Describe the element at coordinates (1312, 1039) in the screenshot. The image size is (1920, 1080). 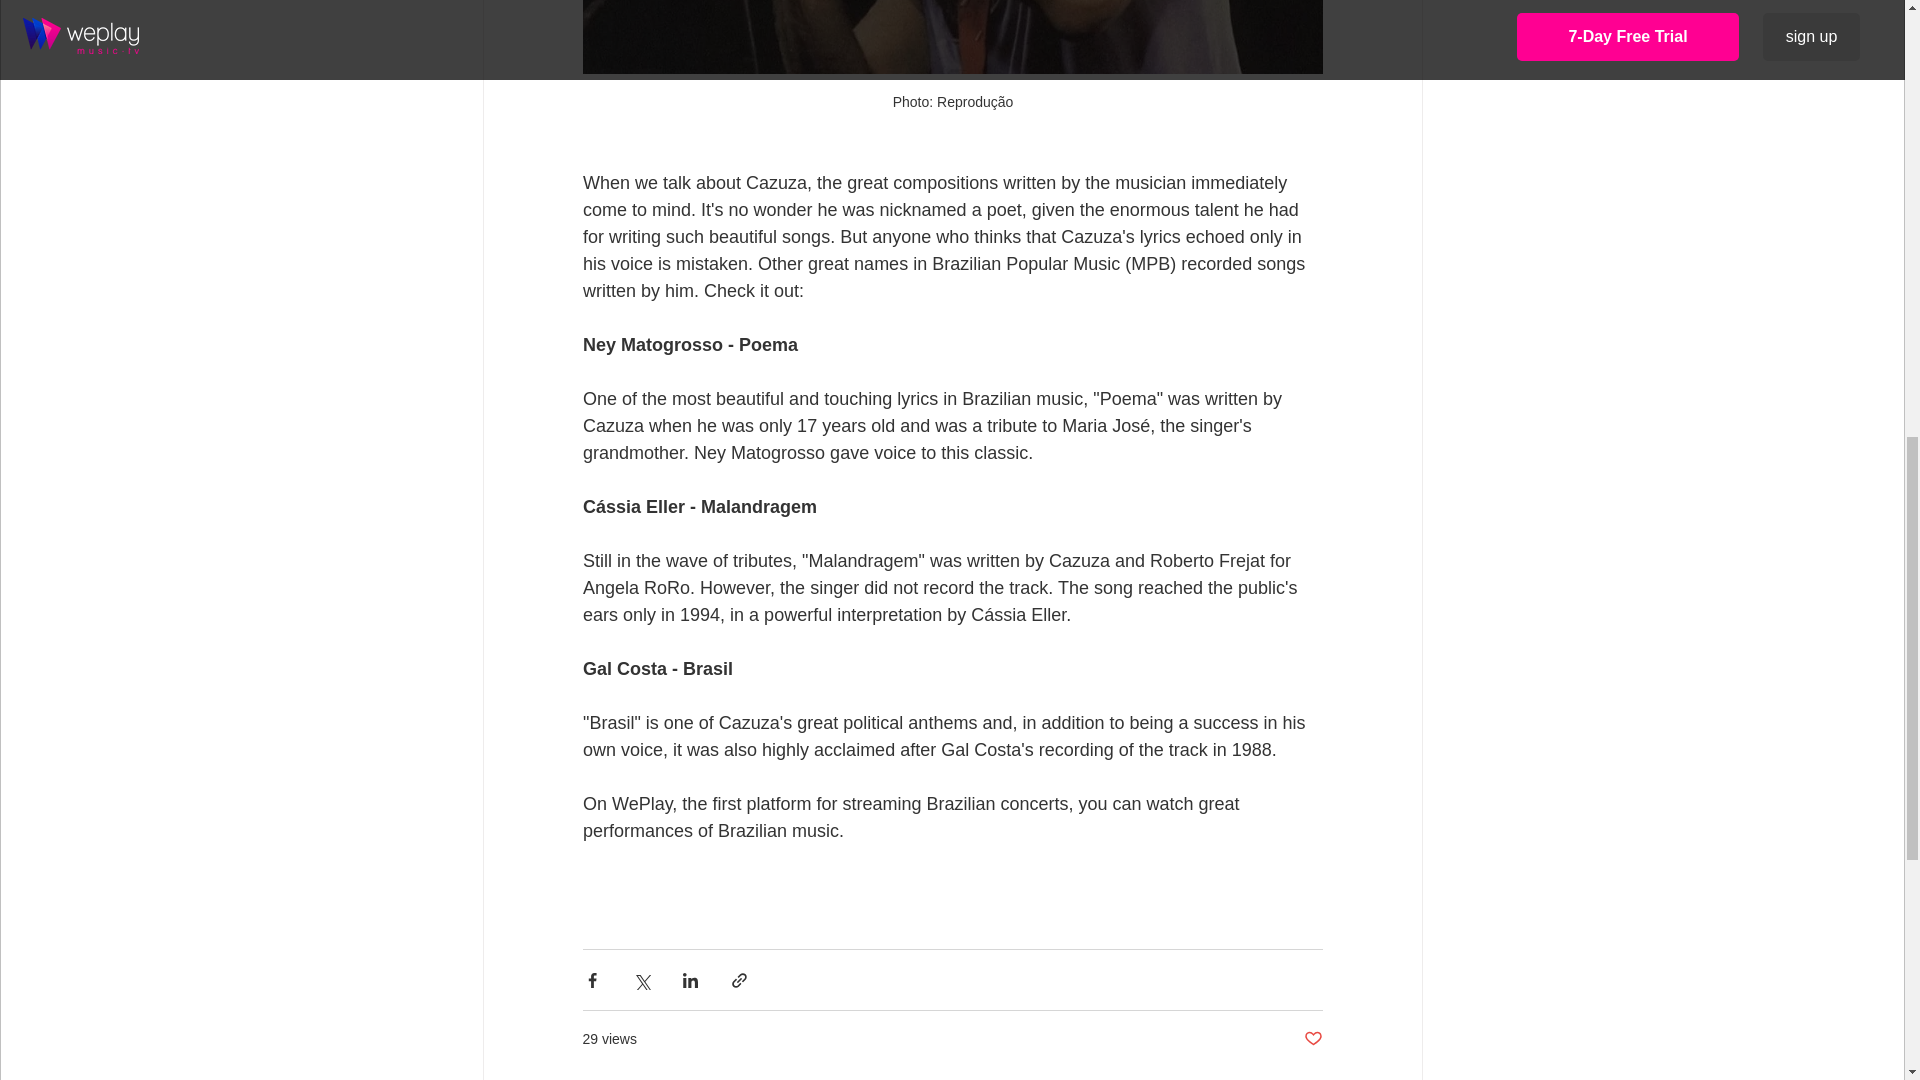
I see `Post not marked as liked` at that location.